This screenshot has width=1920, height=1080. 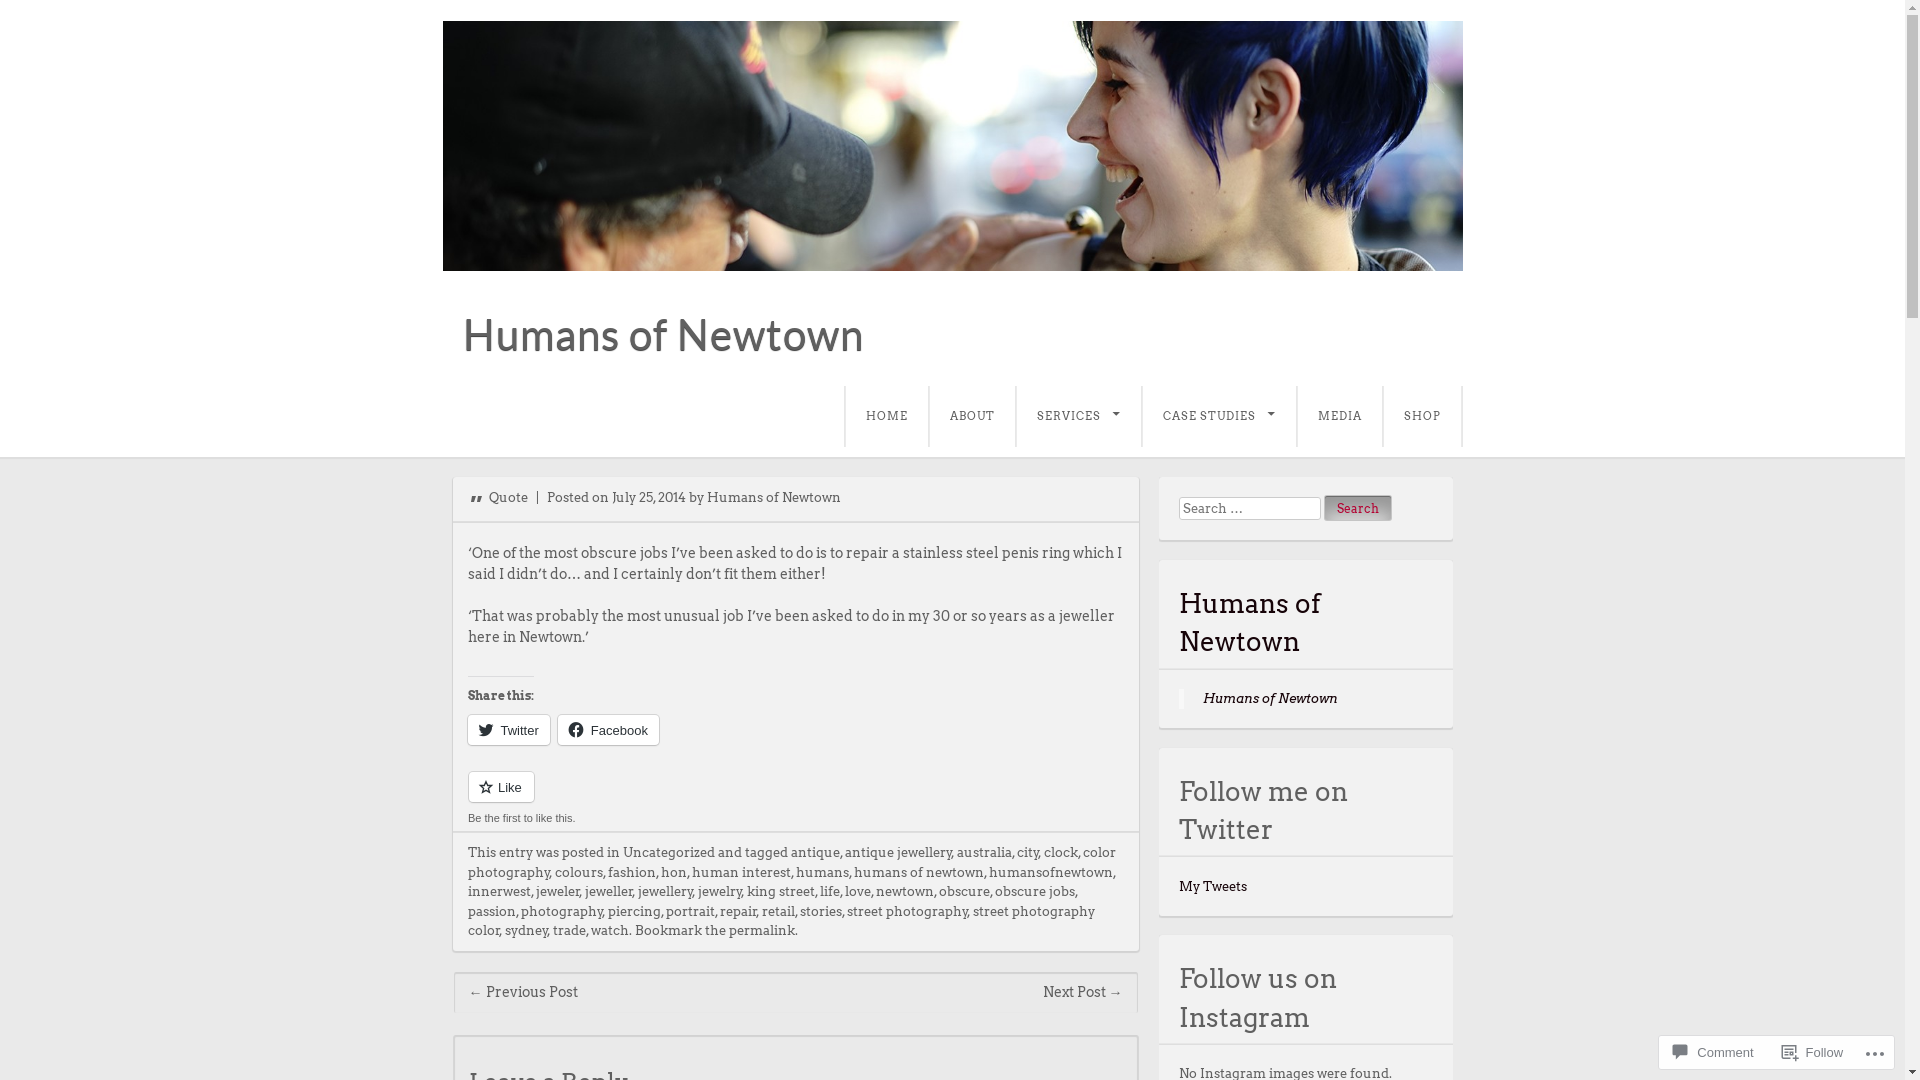 What do you see at coordinates (720, 892) in the screenshot?
I see `jewelry` at bounding box center [720, 892].